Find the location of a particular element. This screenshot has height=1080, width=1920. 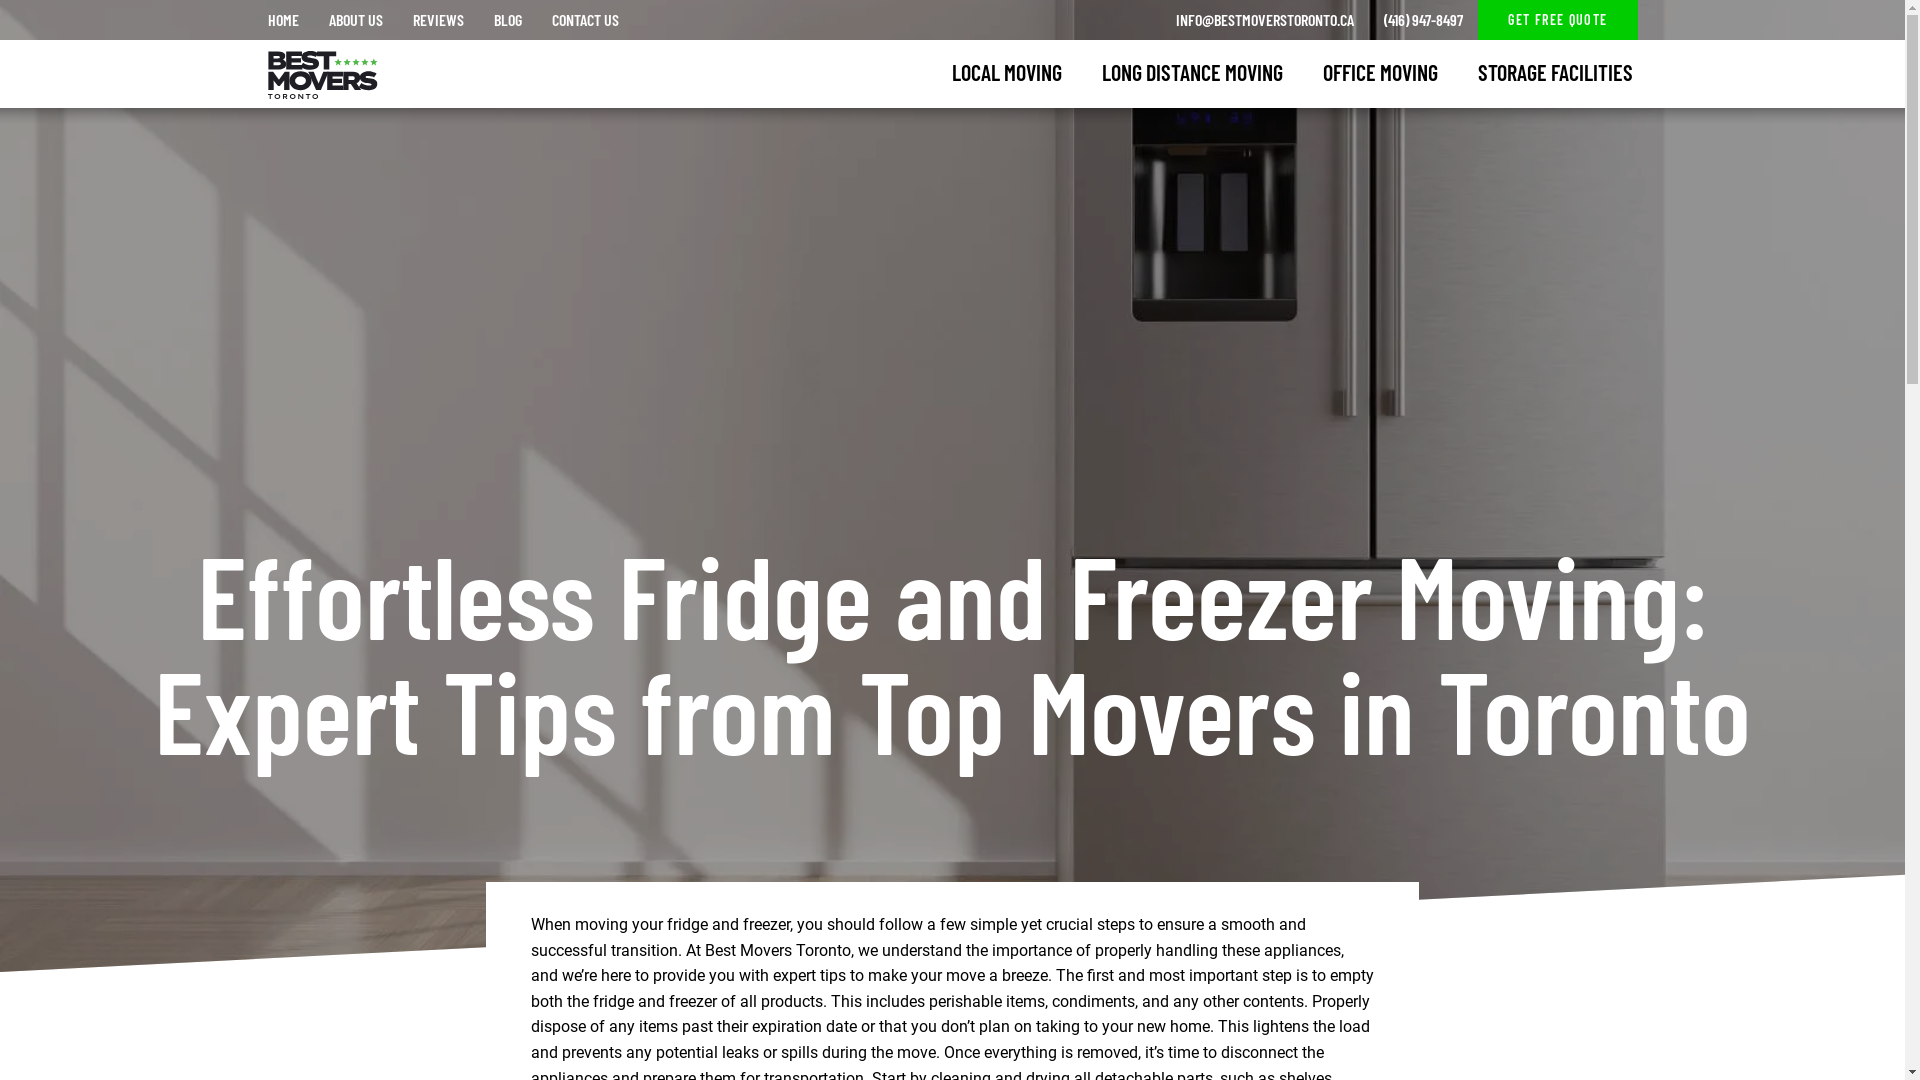

BLOG is located at coordinates (507, 20).